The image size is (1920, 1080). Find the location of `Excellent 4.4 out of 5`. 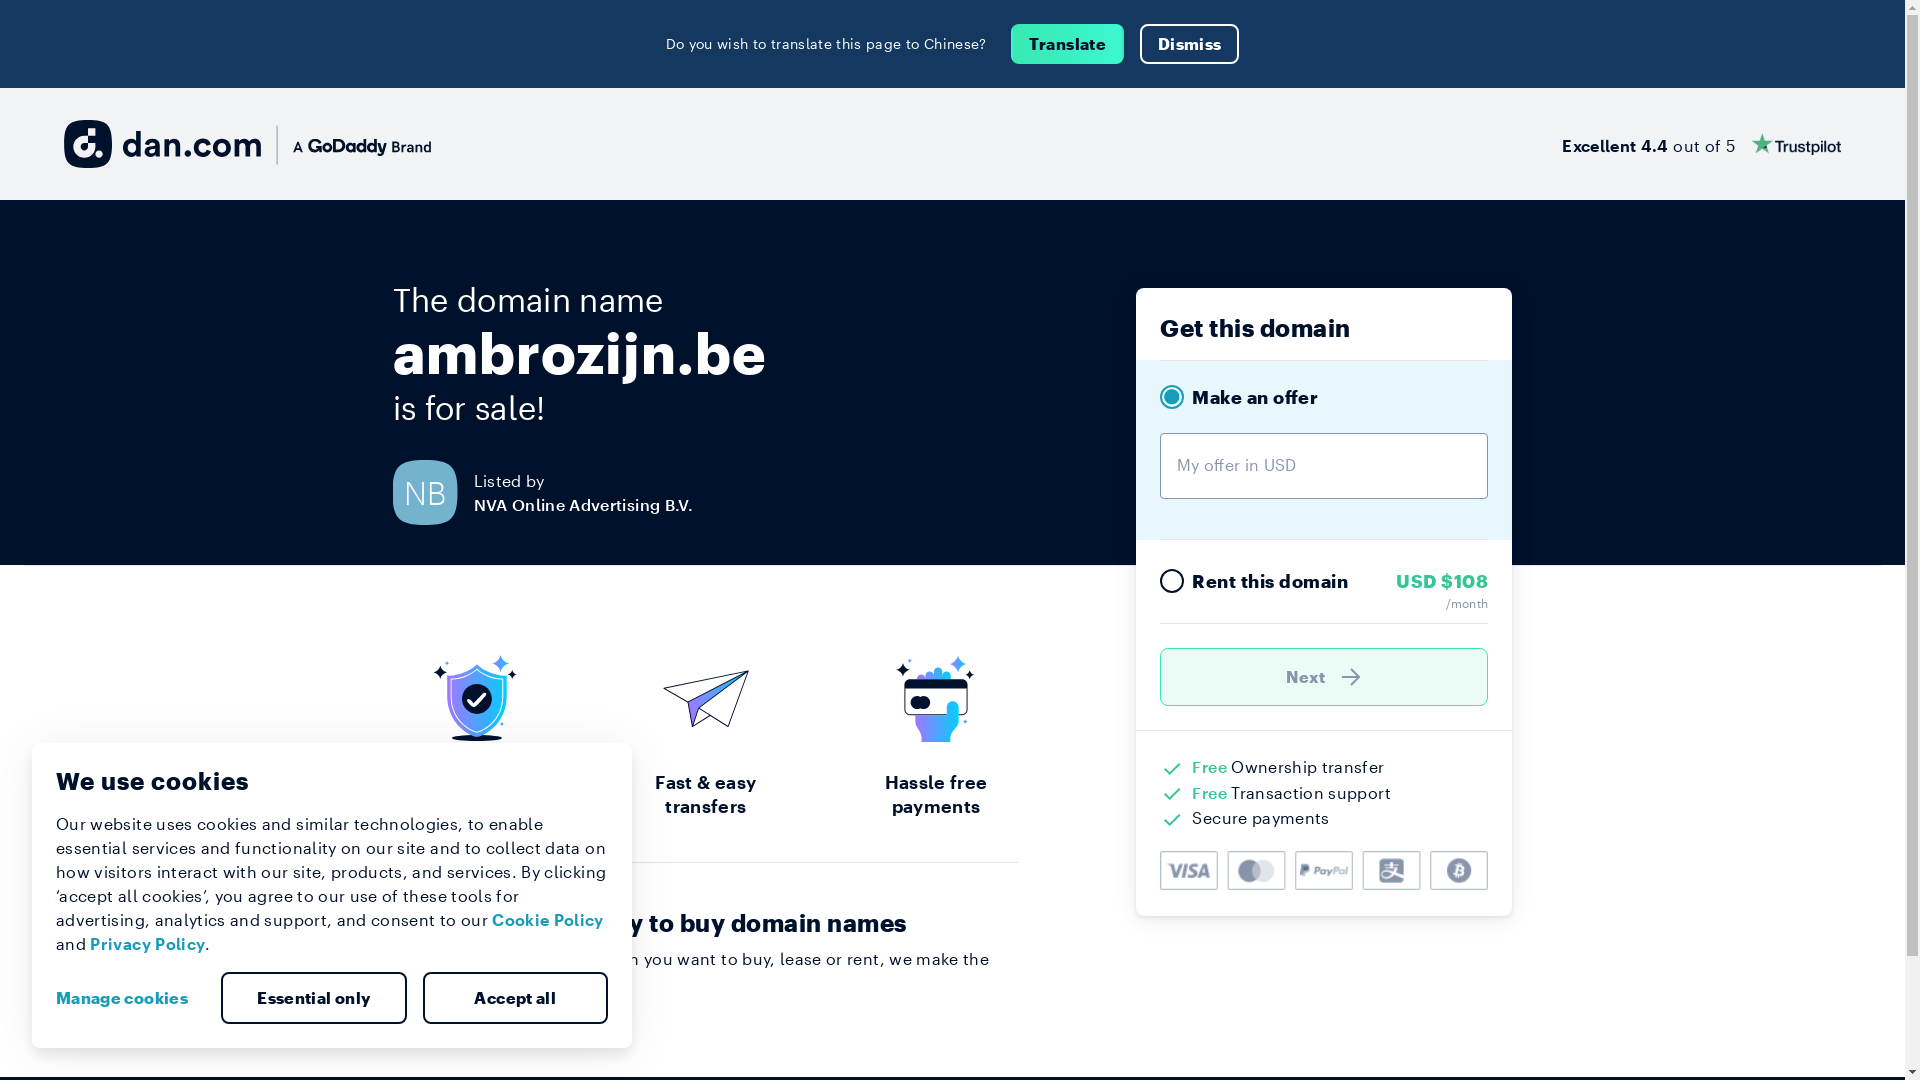

Excellent 4.4 out of 5 is located at coordinates (1702, 144).